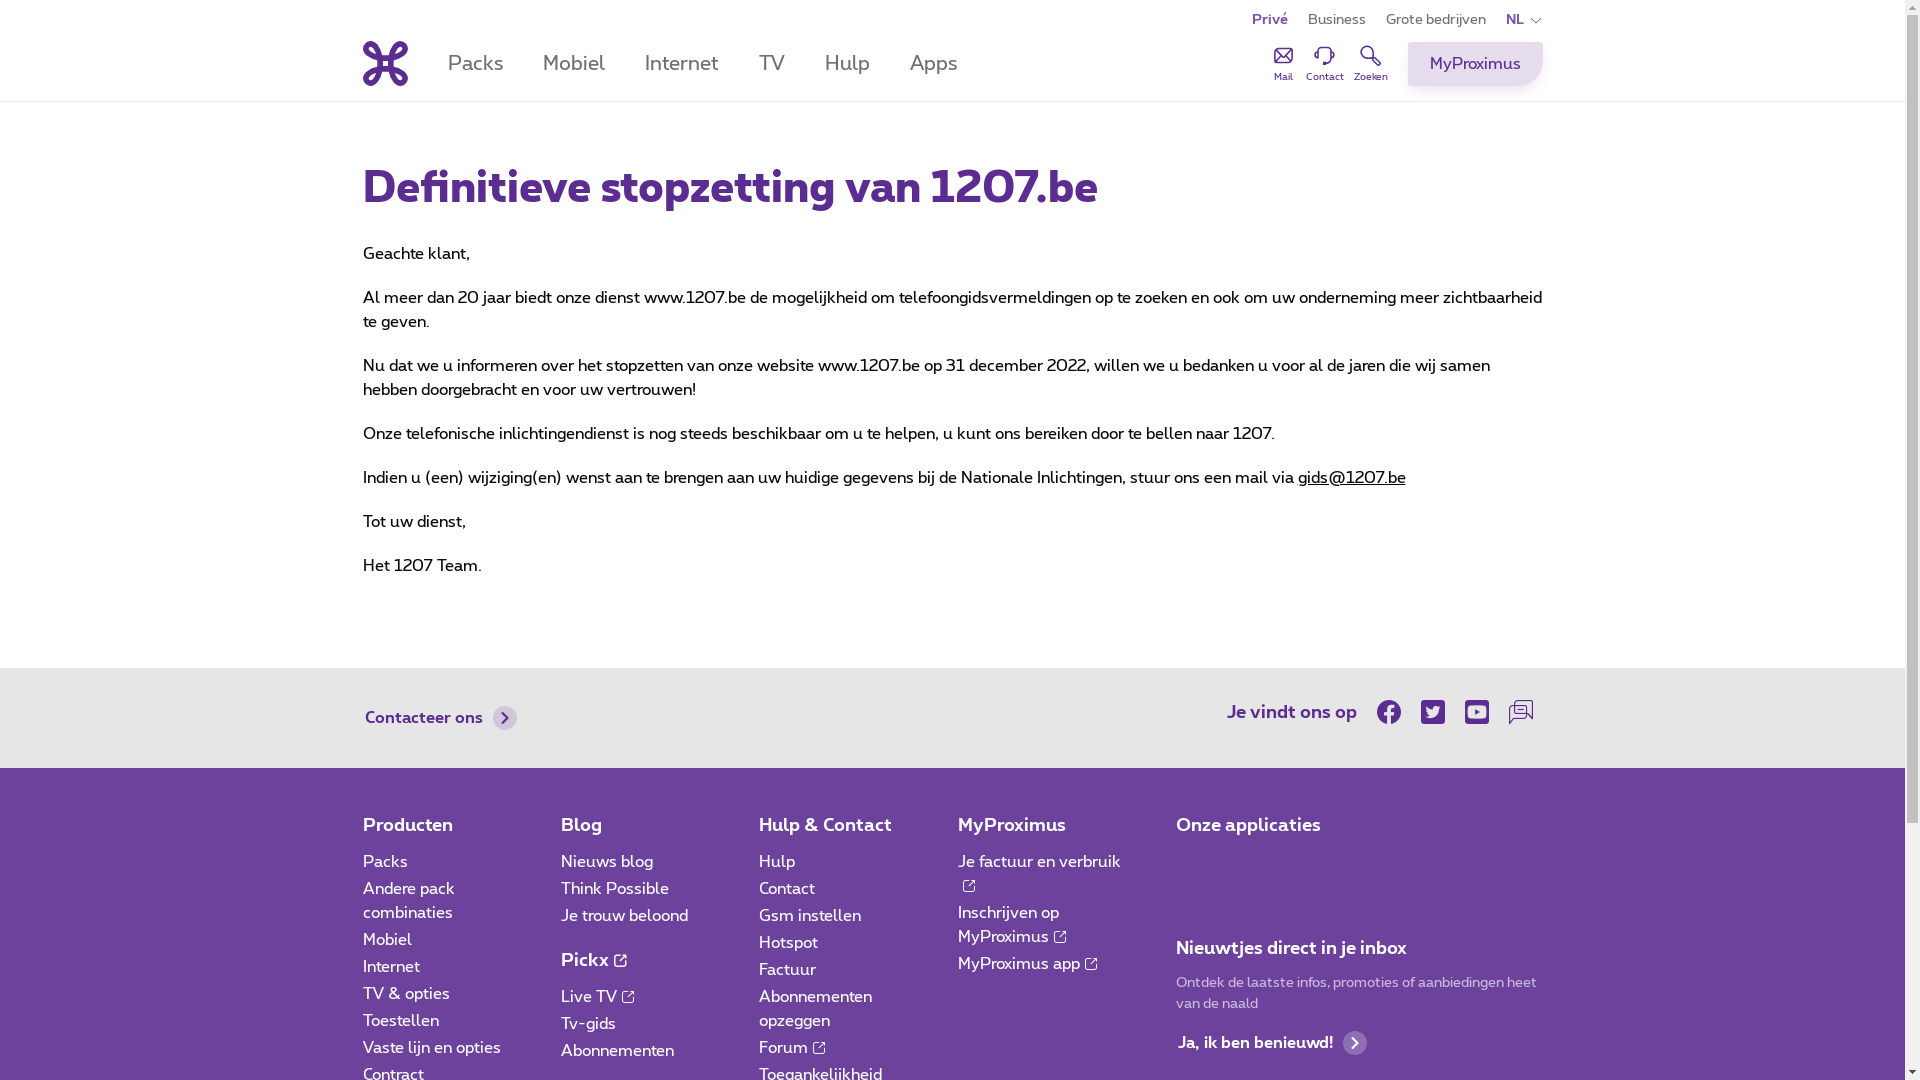  What do you see at coordinates (1306, 868) in the screenshot?
I see `Banx (Nieuw venster)` at bounding box center [1306, 868].